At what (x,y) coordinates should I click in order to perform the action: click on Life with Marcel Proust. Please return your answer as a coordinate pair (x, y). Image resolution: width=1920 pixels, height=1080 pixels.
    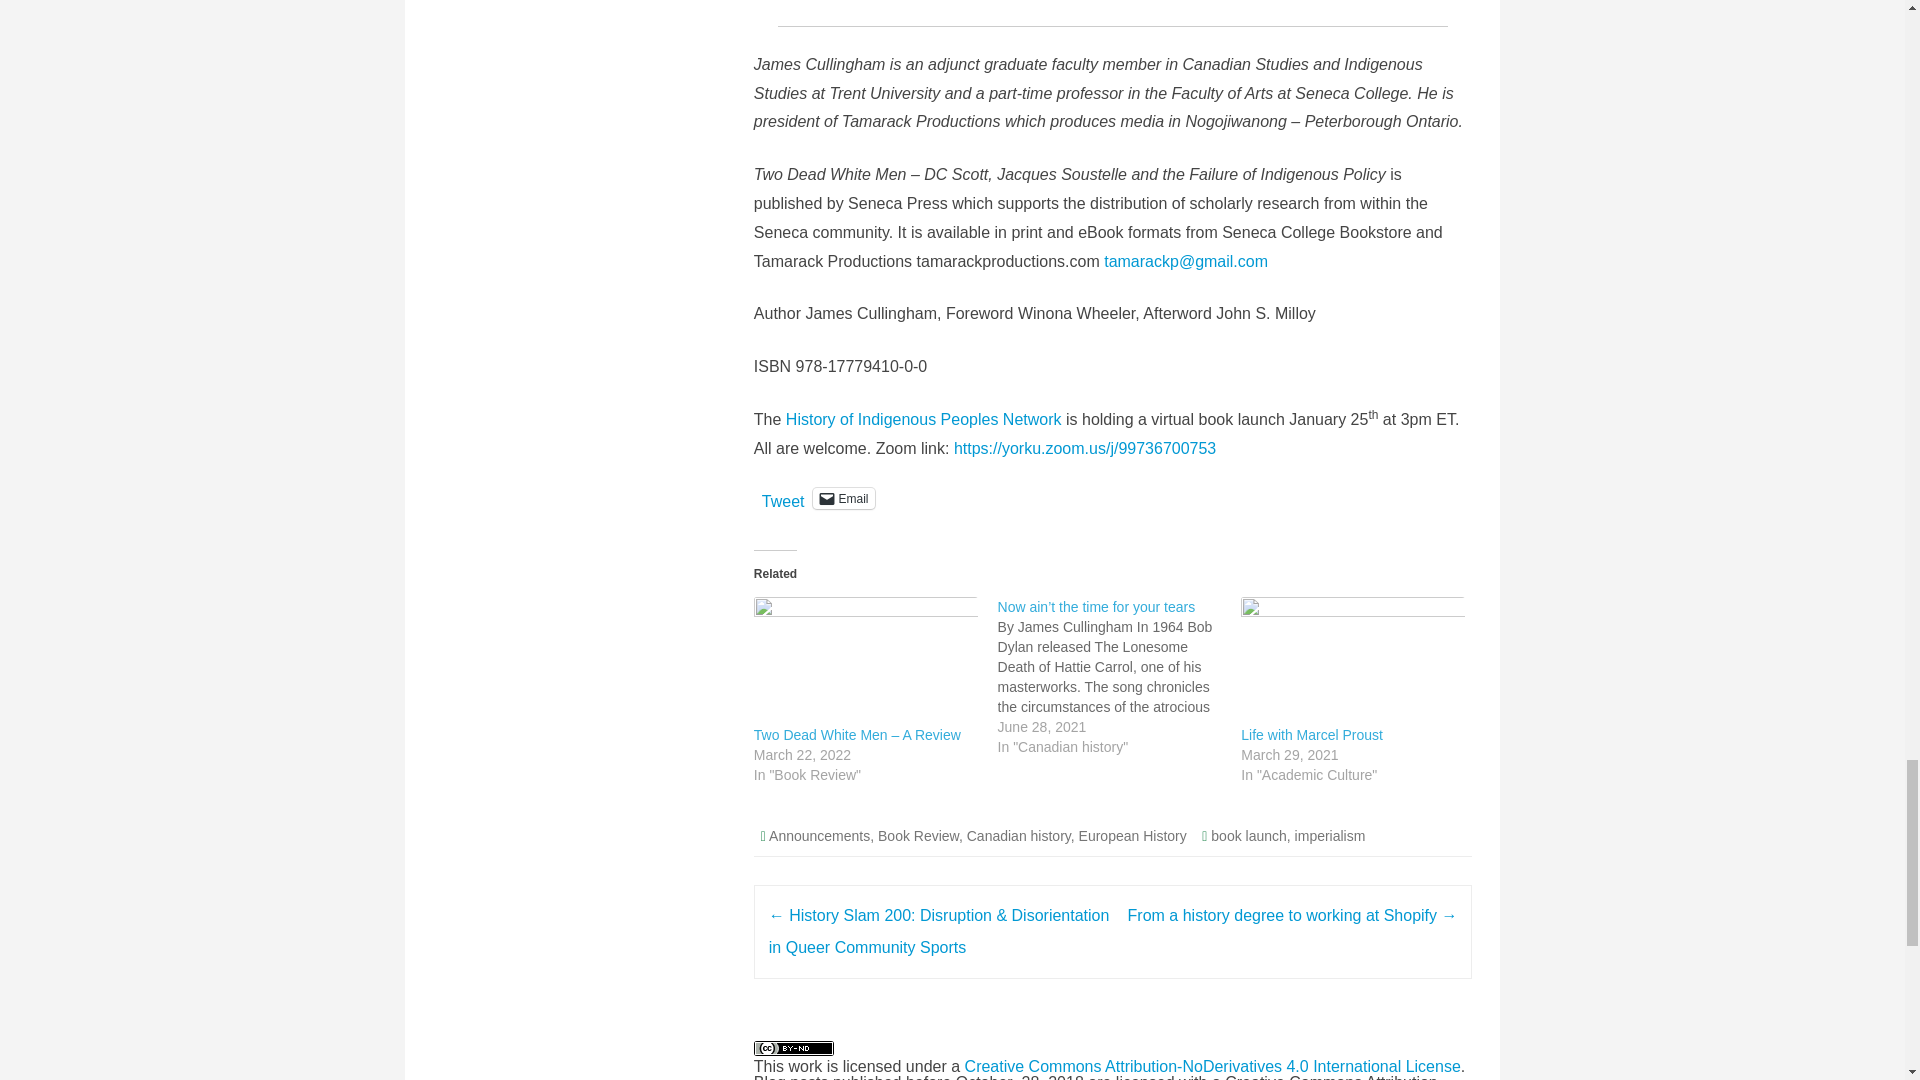
    Looking at the image, I should click on (1311, 734).